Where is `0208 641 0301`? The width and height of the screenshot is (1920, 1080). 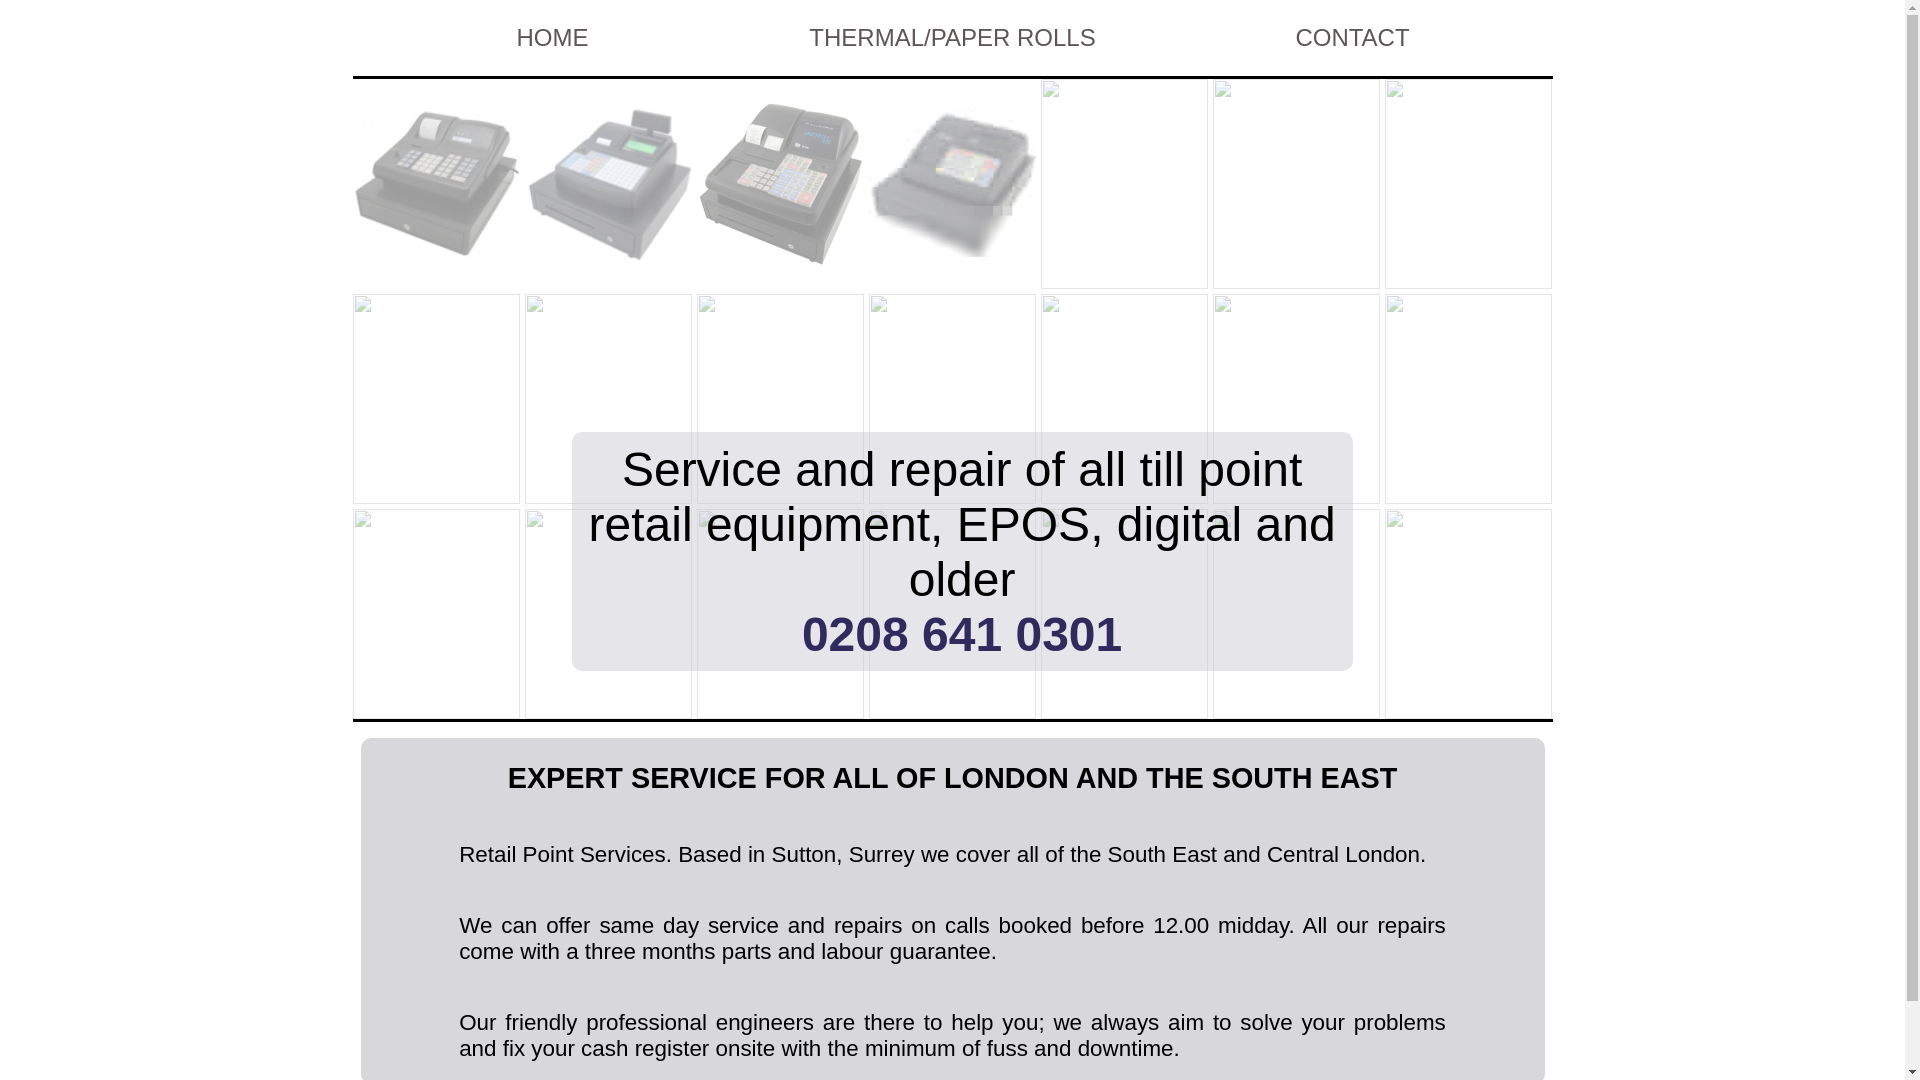
0208 641 0301 is located at coordinates (962, 634).